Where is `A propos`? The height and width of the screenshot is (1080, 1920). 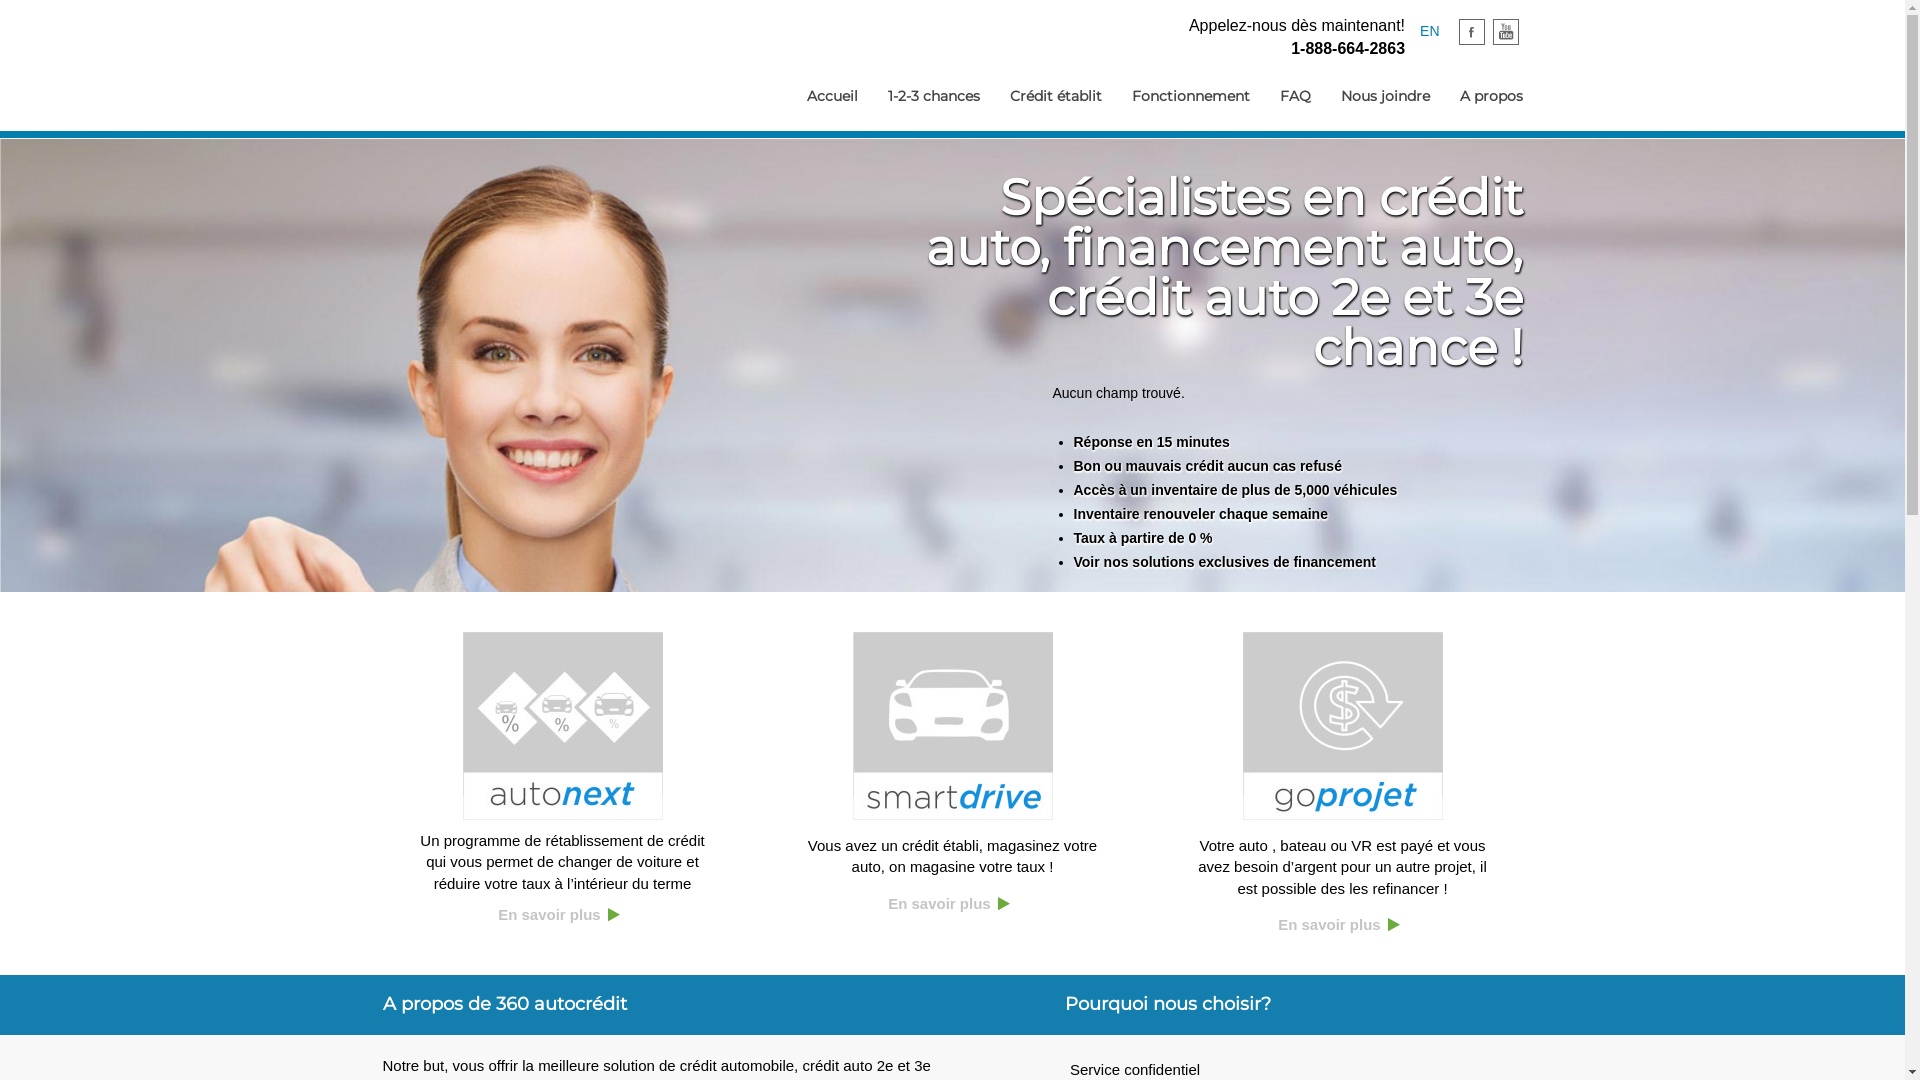 A propos is located at coordinates (1490, 96).